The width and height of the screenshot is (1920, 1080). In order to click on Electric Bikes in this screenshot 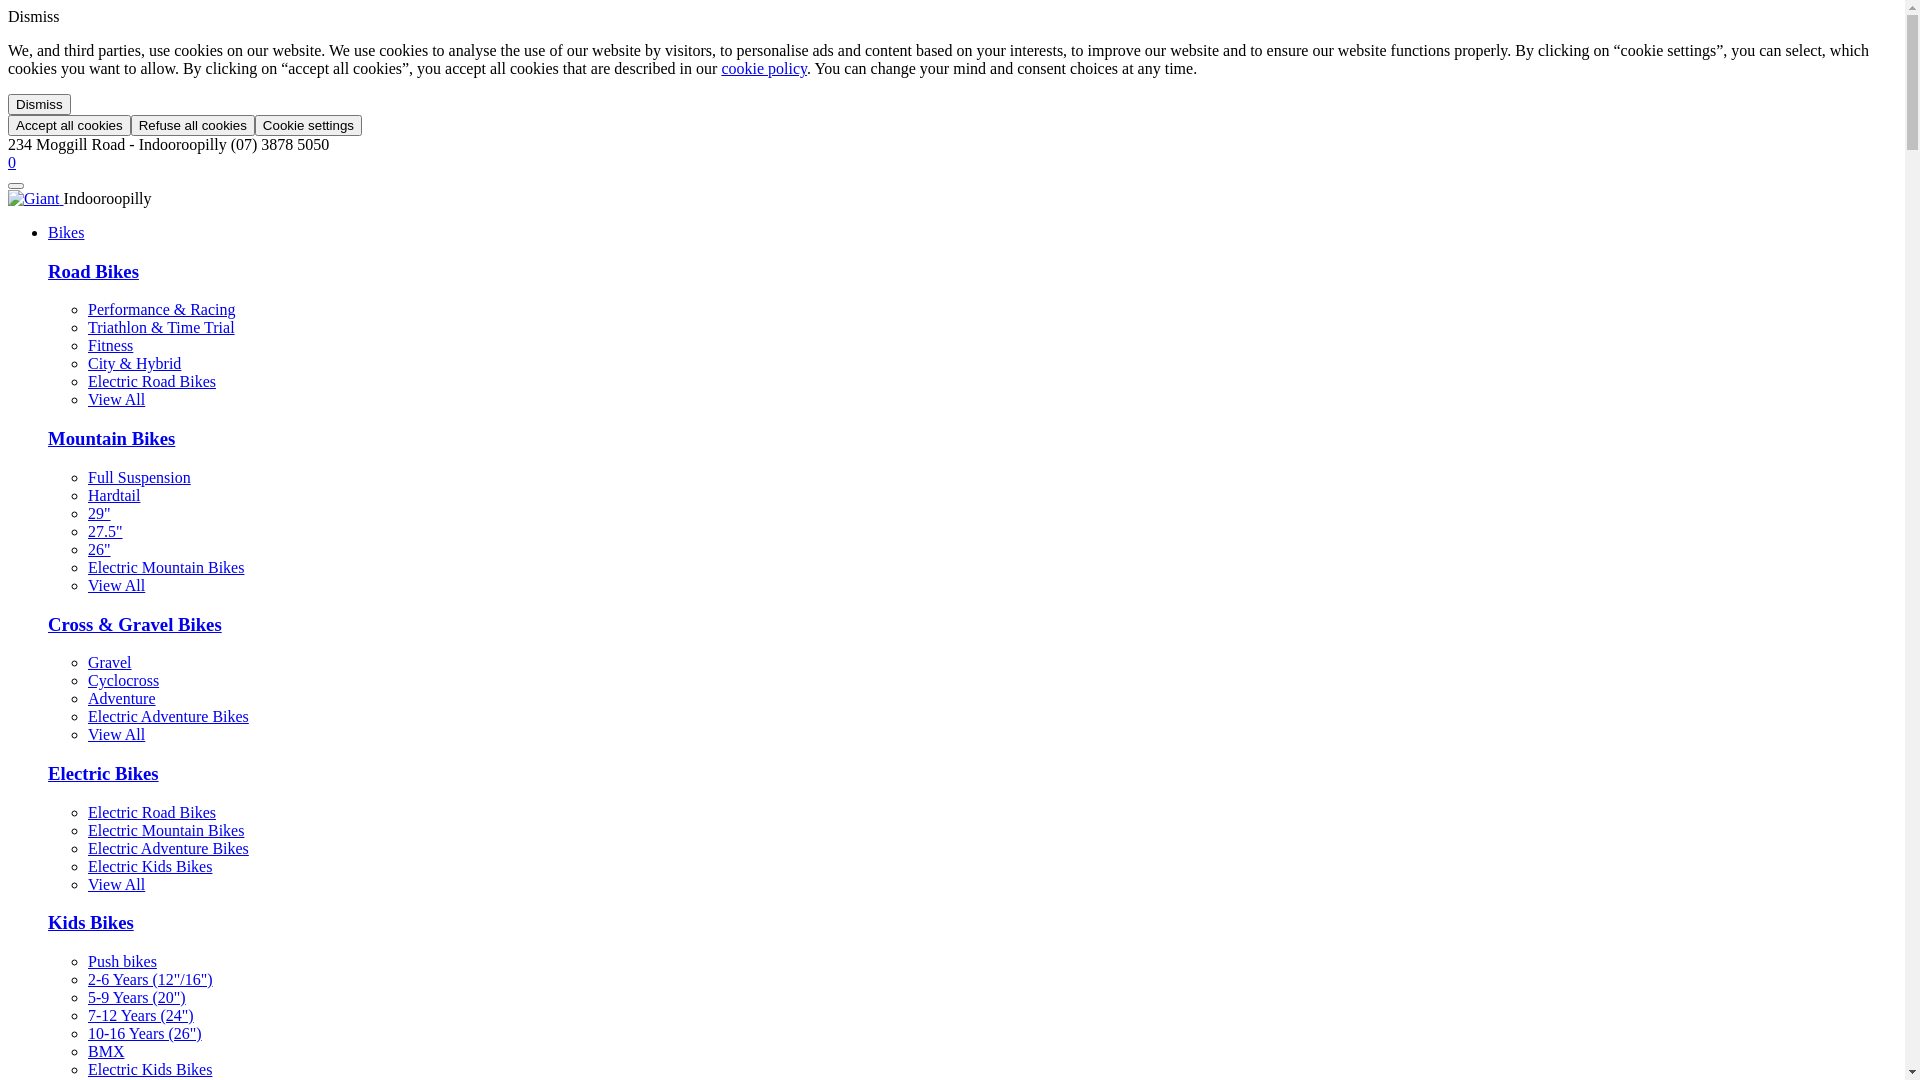, I will do `click(104, 774)`.